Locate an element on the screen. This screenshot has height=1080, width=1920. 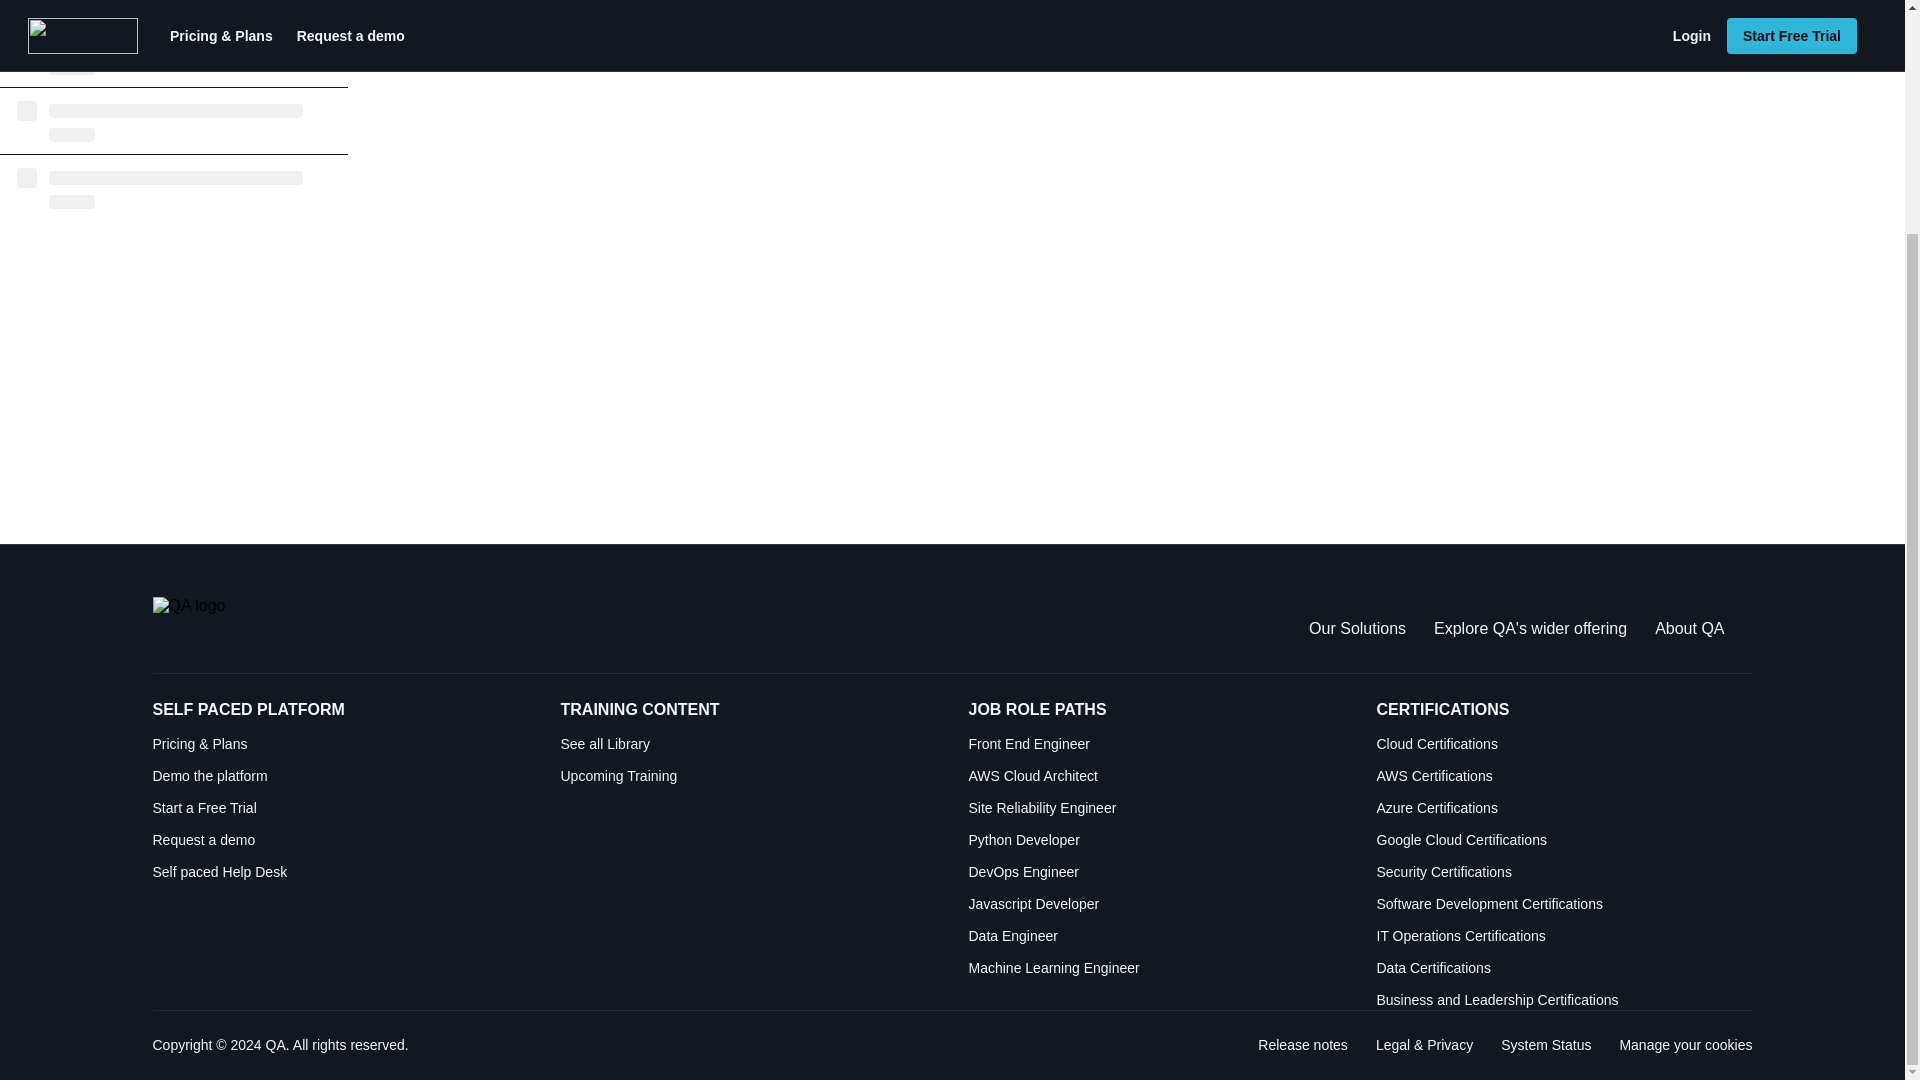
Manage your cookies is located at coordinates (340, 776).